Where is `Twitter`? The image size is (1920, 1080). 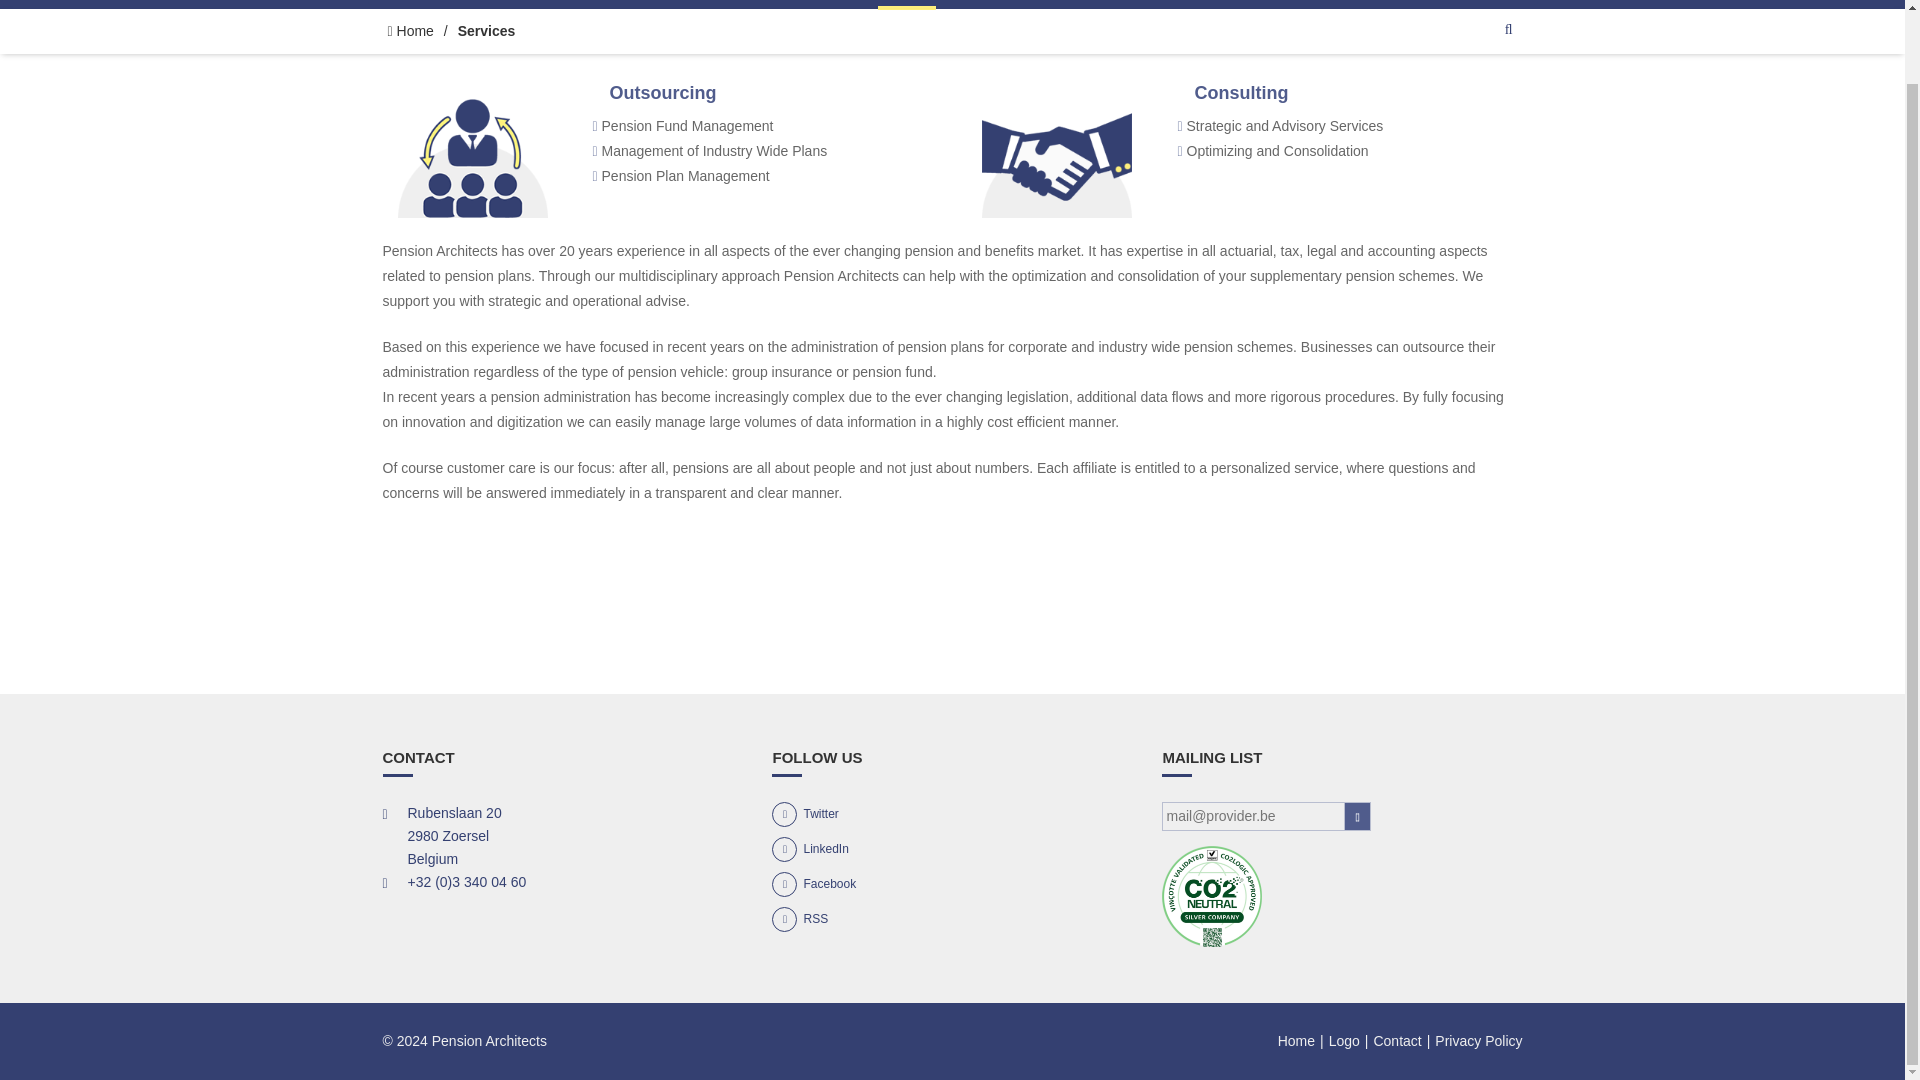 Twitter is located at coordinates (804, 813).